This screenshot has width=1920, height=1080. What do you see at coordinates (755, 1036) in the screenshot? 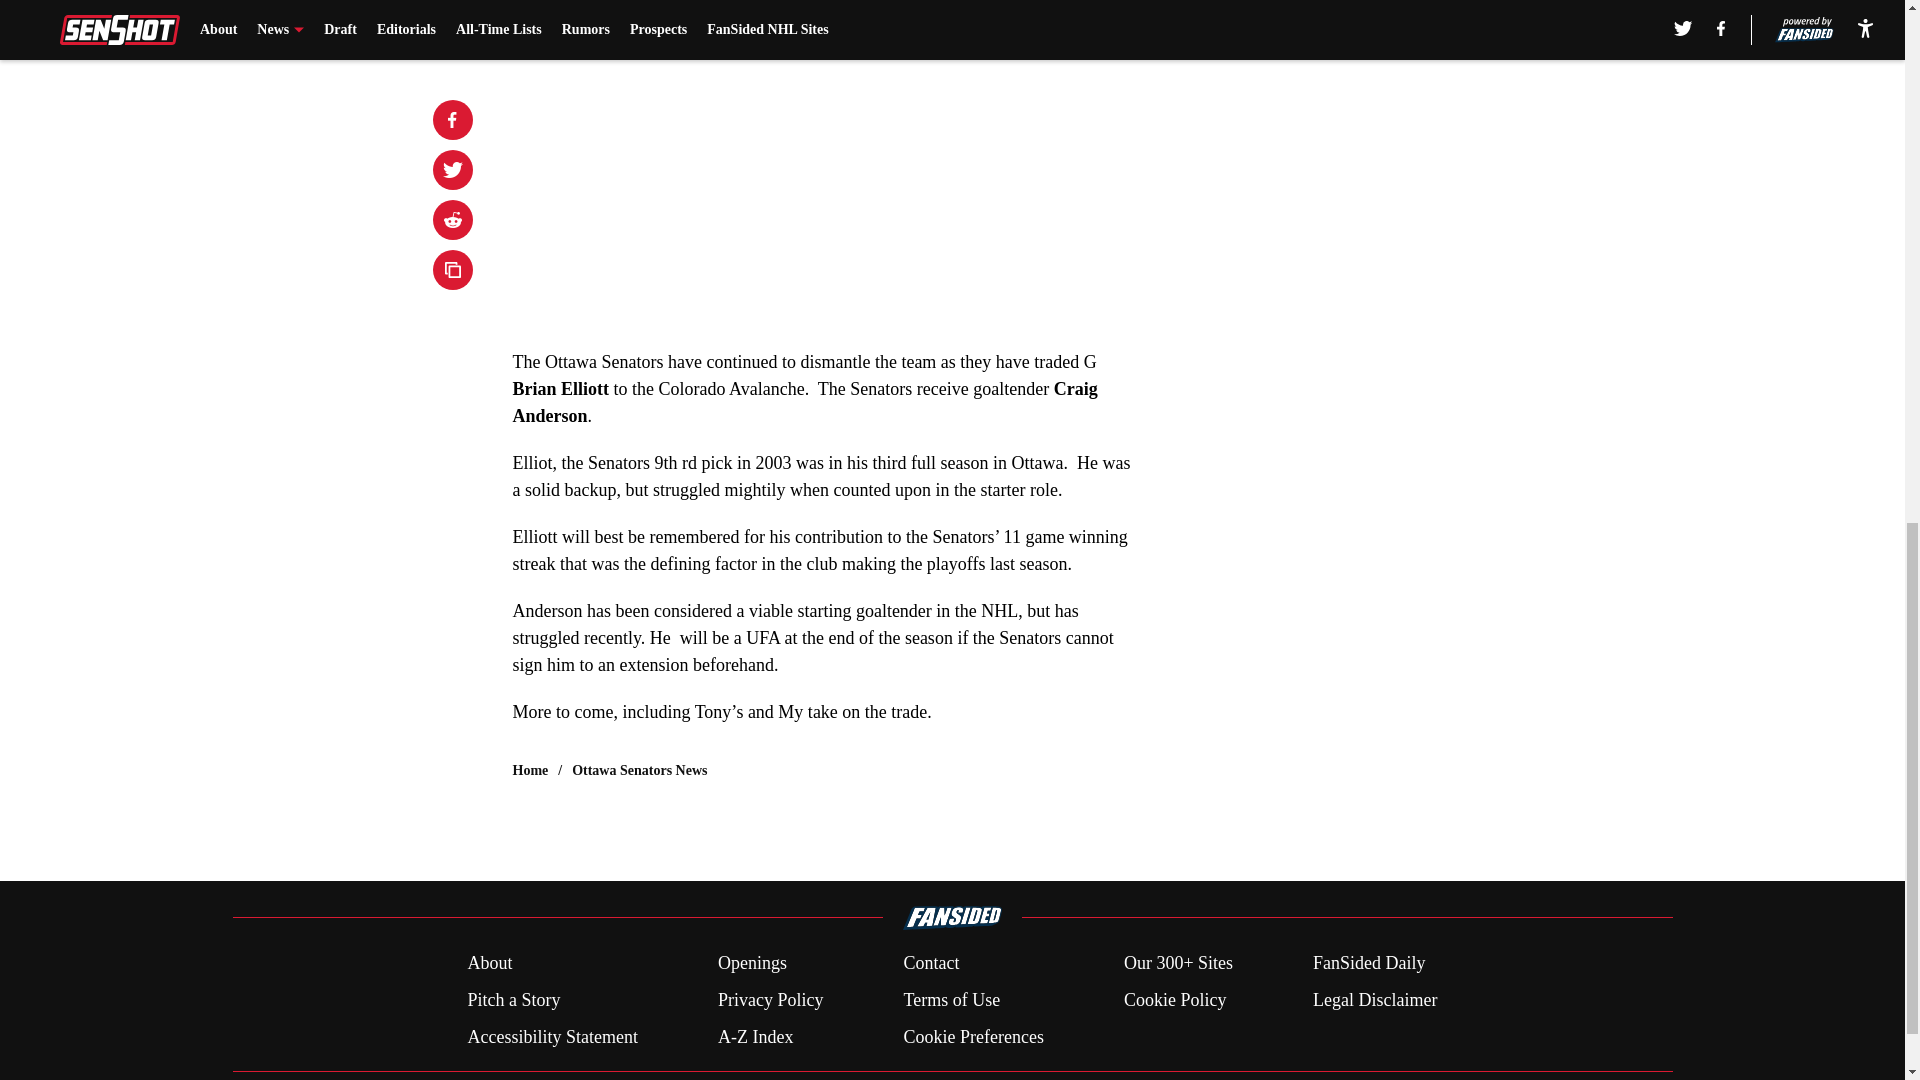
I see `A-Z Index` at bounding box center [755, 1036].